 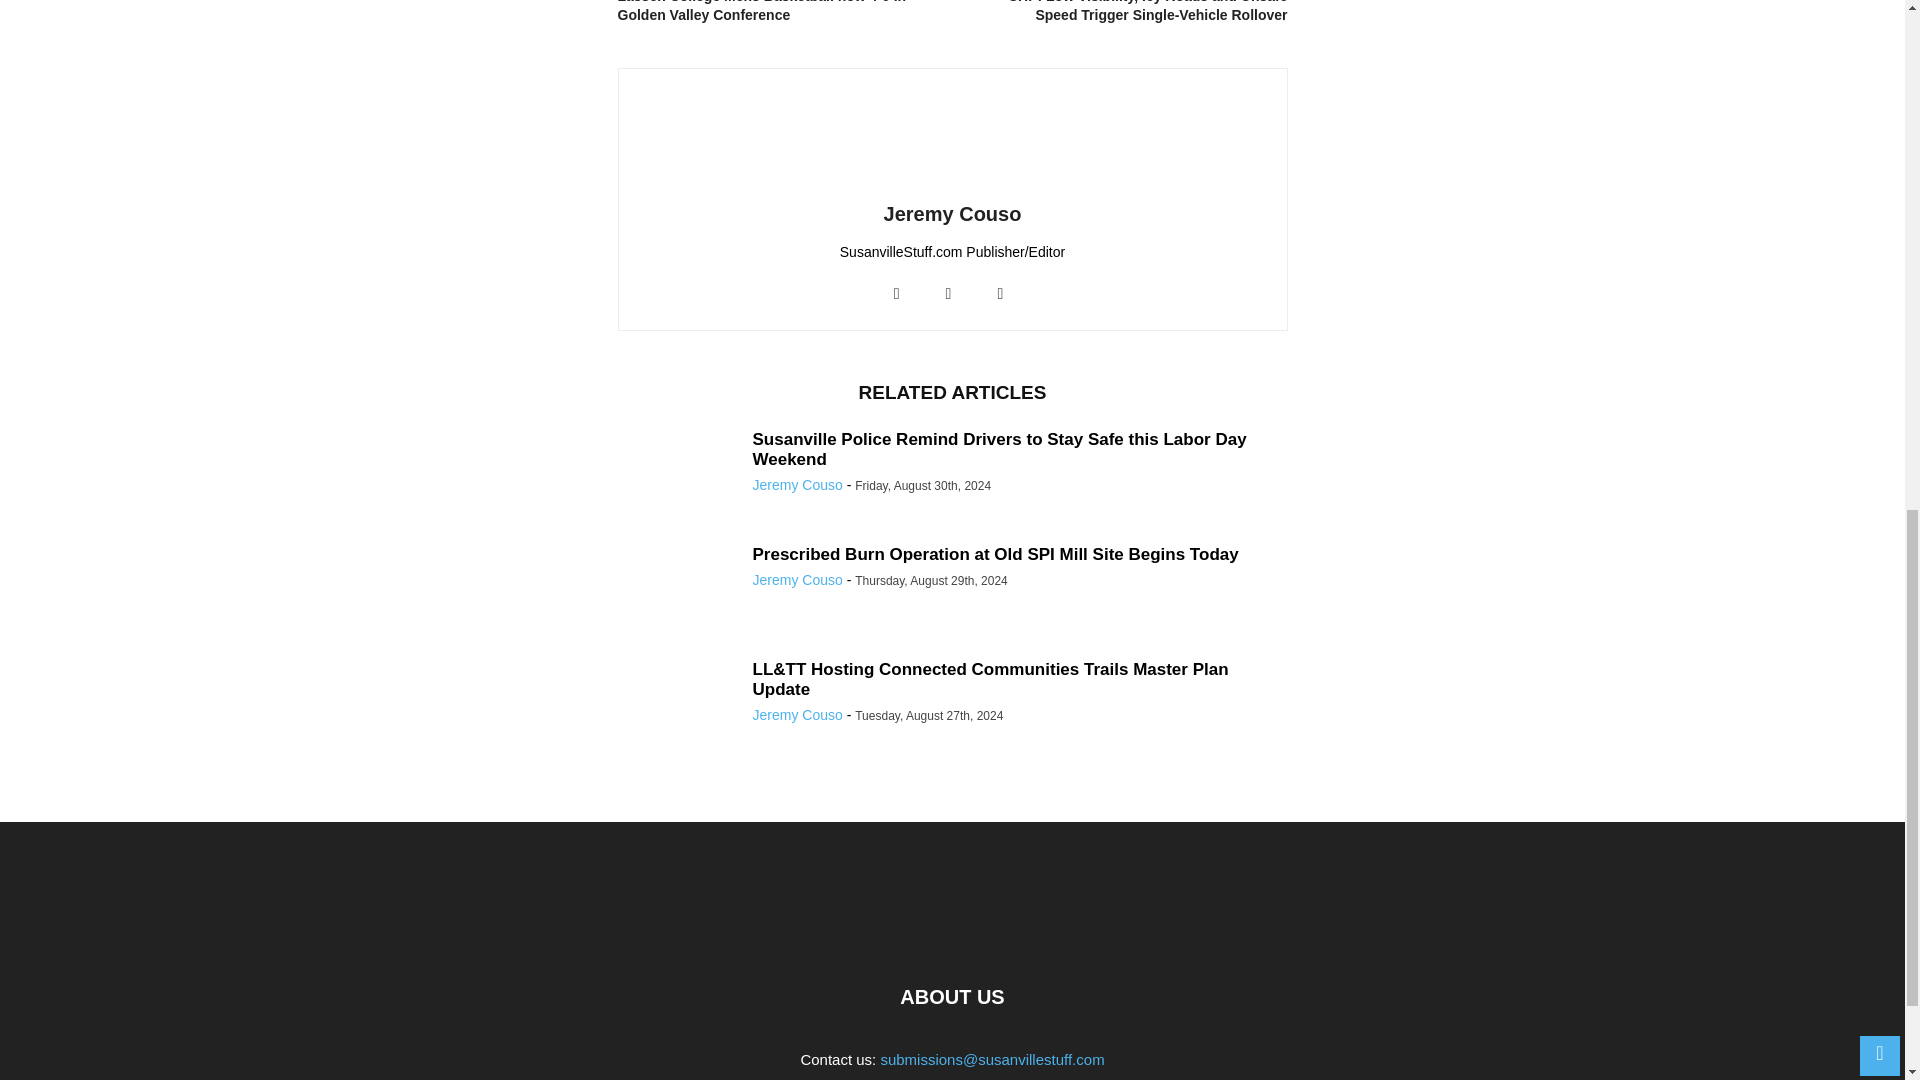 What do you see at coordinates (947, 294) in the screenshot?
I see `Instagram` at bounding box center [947, 294].